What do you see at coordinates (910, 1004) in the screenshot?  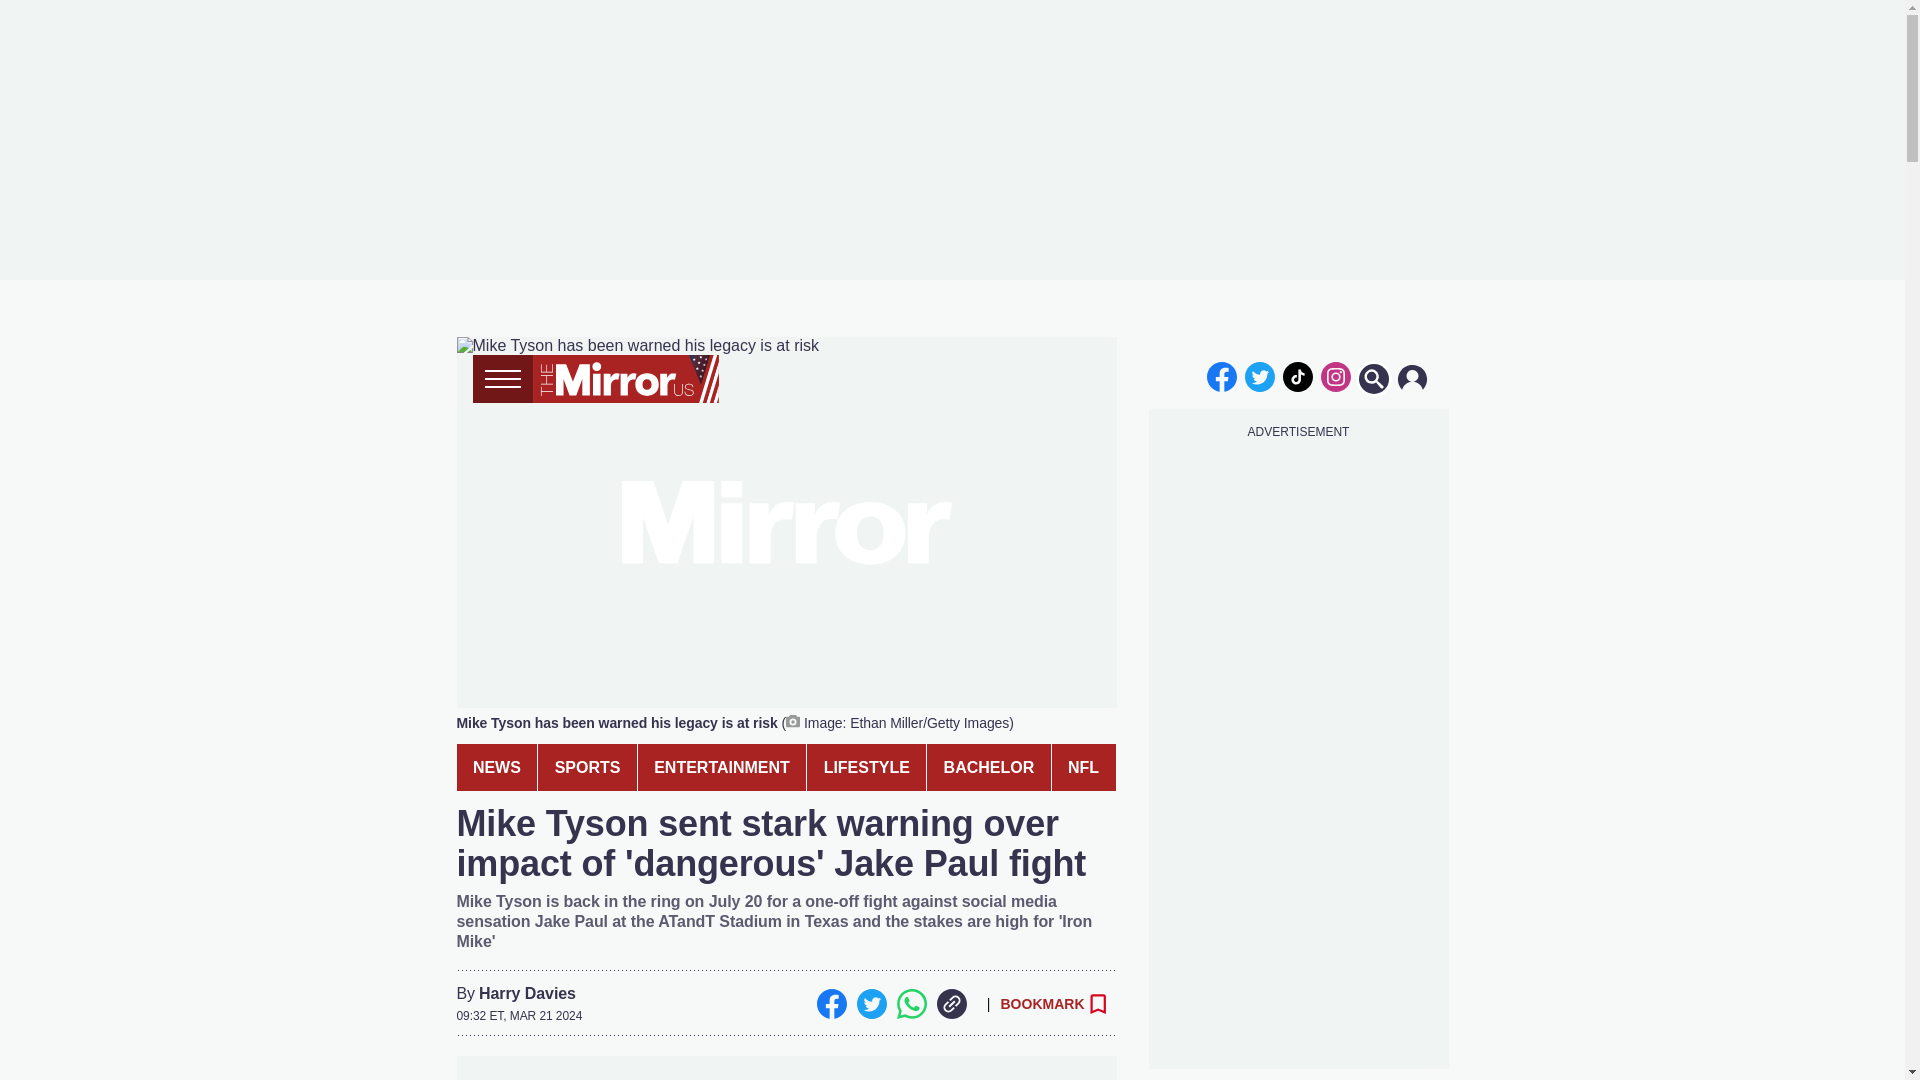 I see `Whatsapp` at bounding box center [910, 1004].